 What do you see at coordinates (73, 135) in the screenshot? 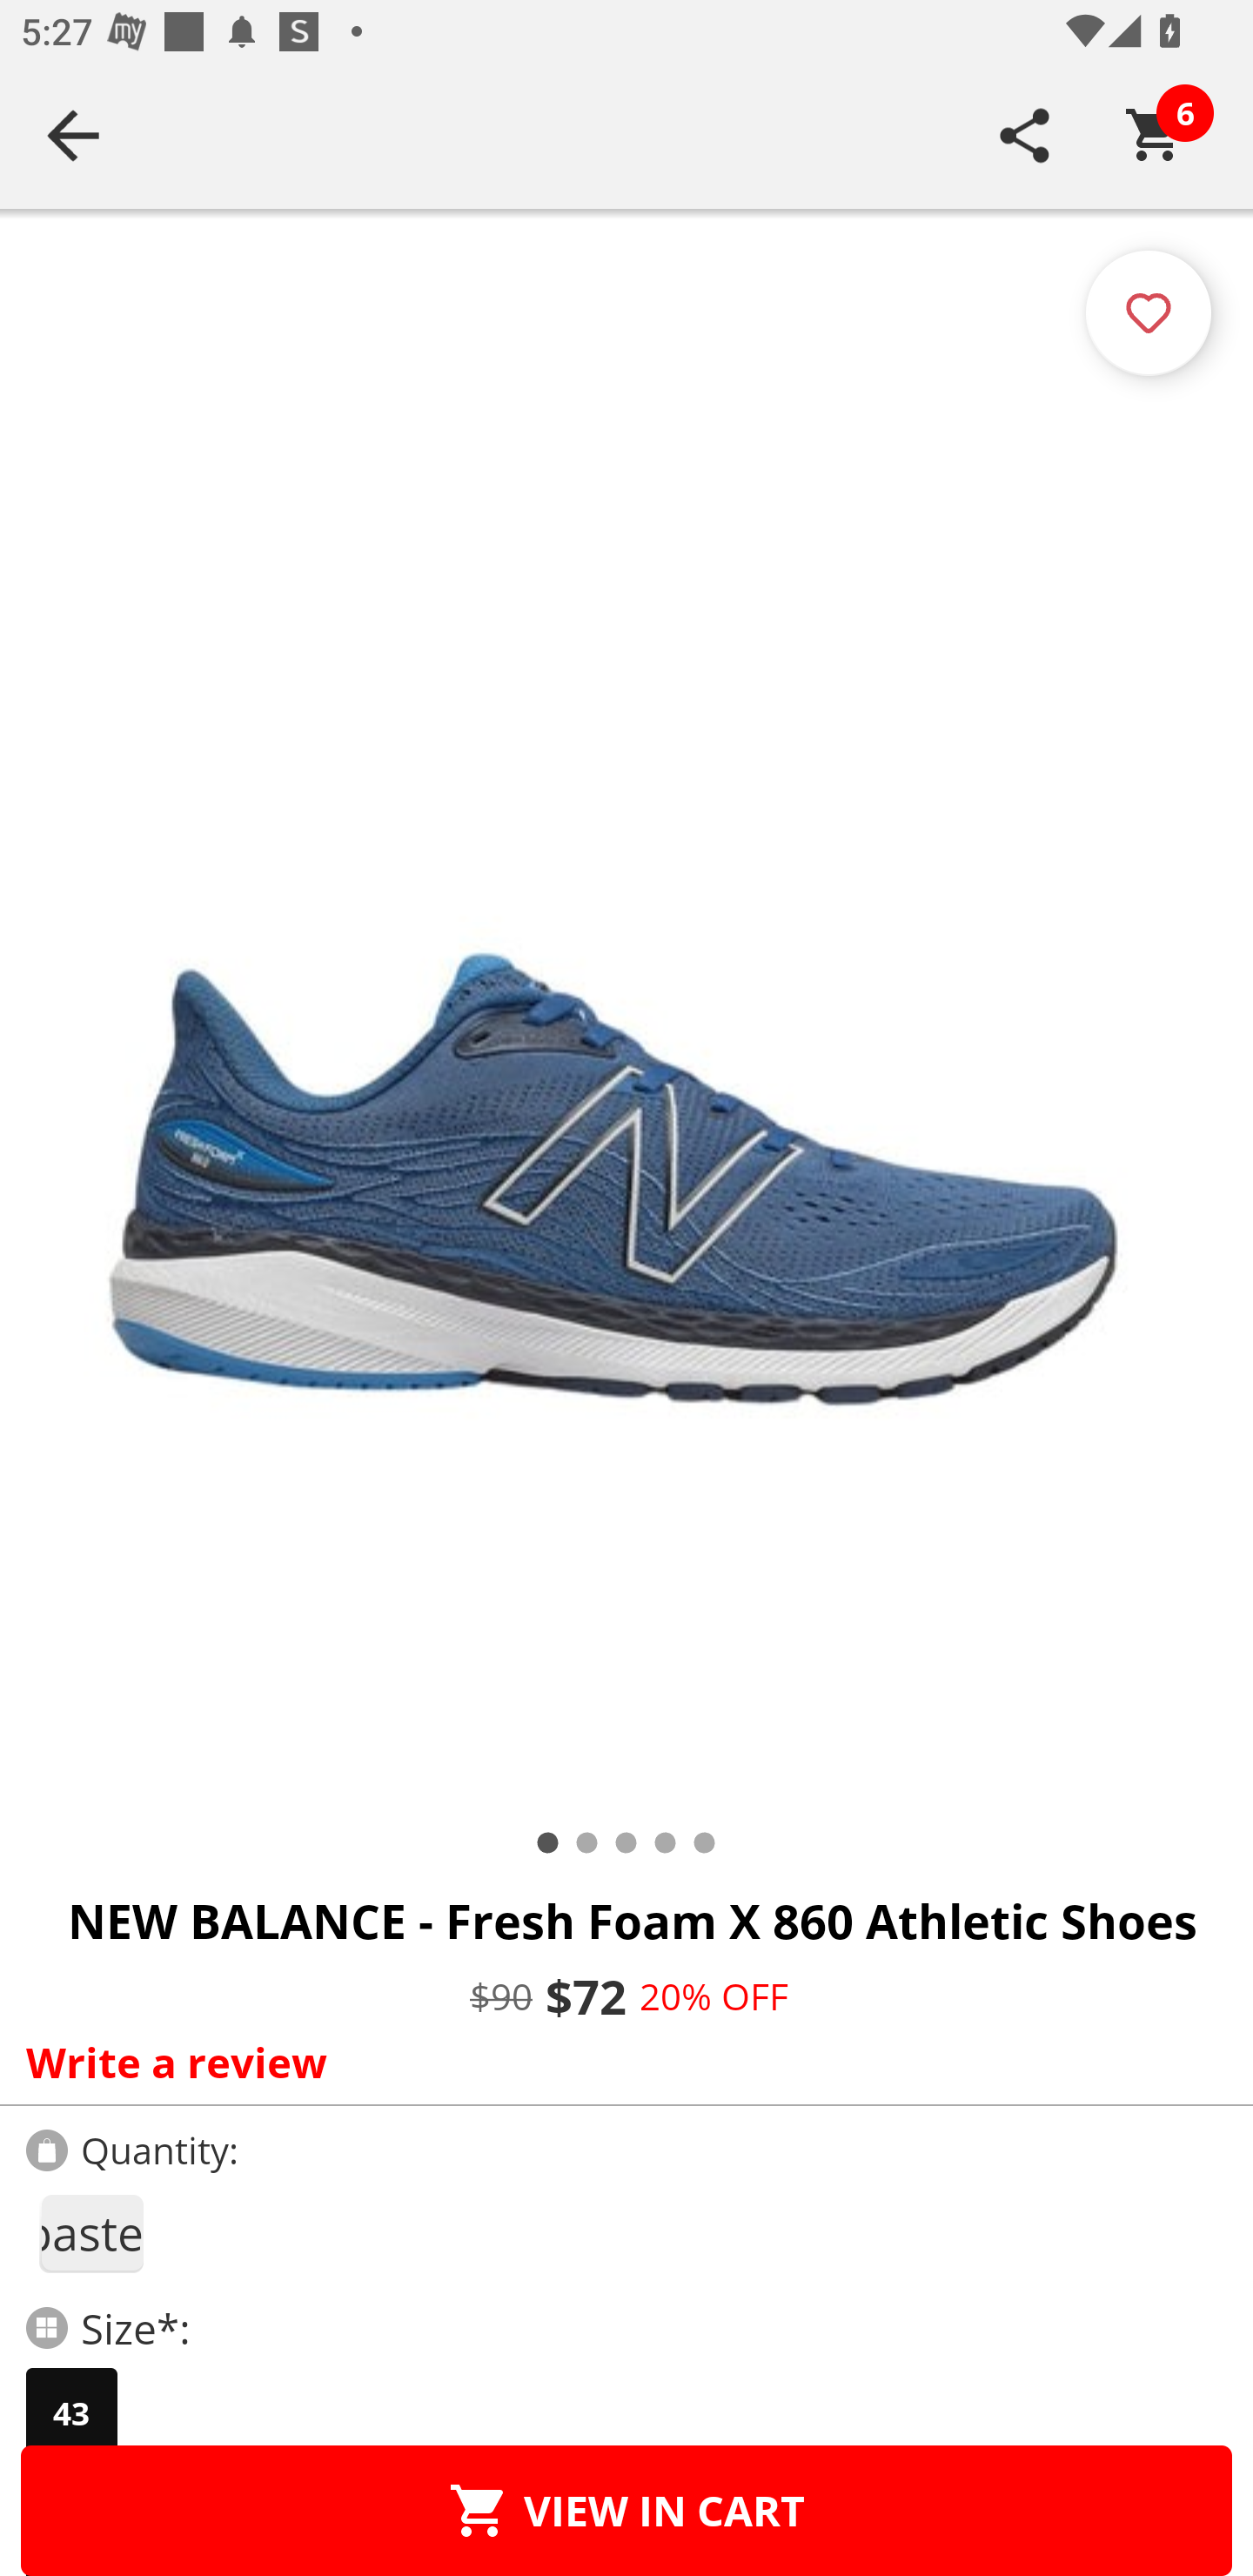
I see `Navigate up` at bounding box center [73, 135].